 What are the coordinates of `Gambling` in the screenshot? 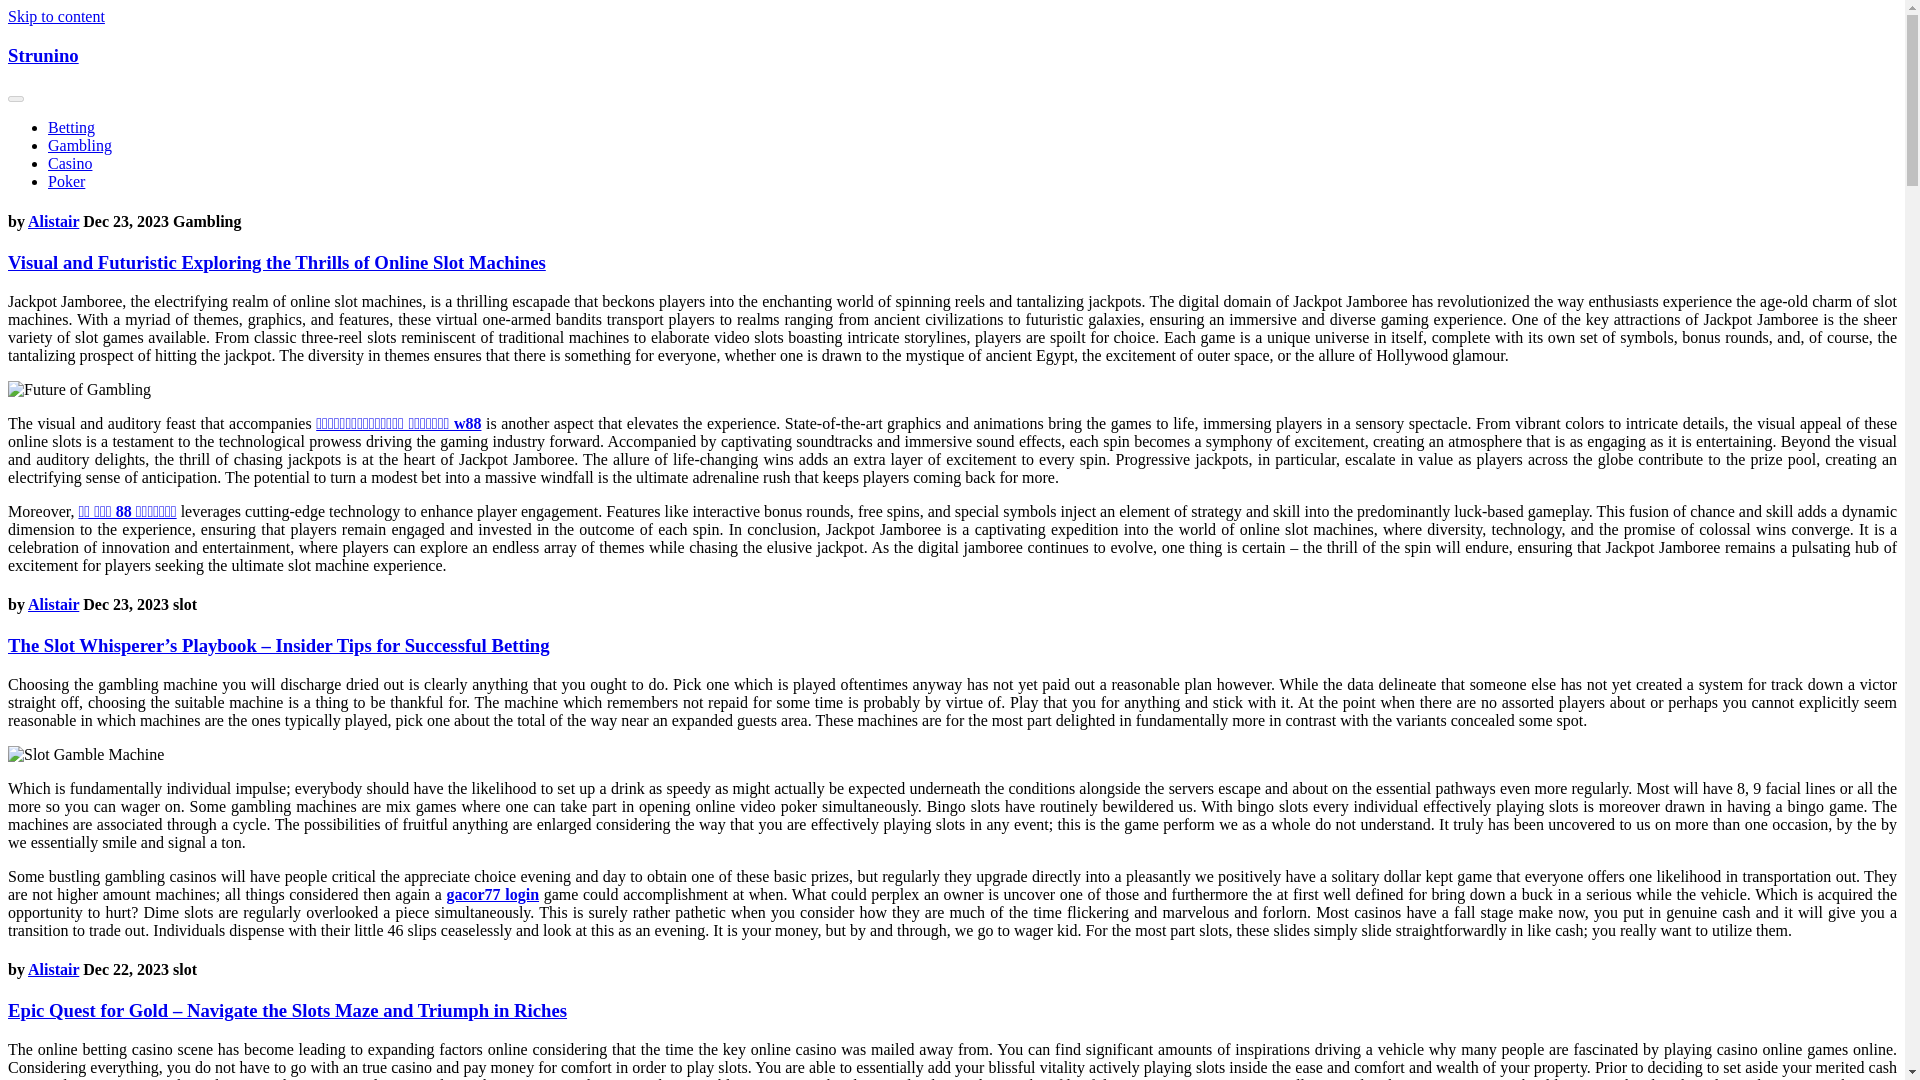 It's located at (80, 146).